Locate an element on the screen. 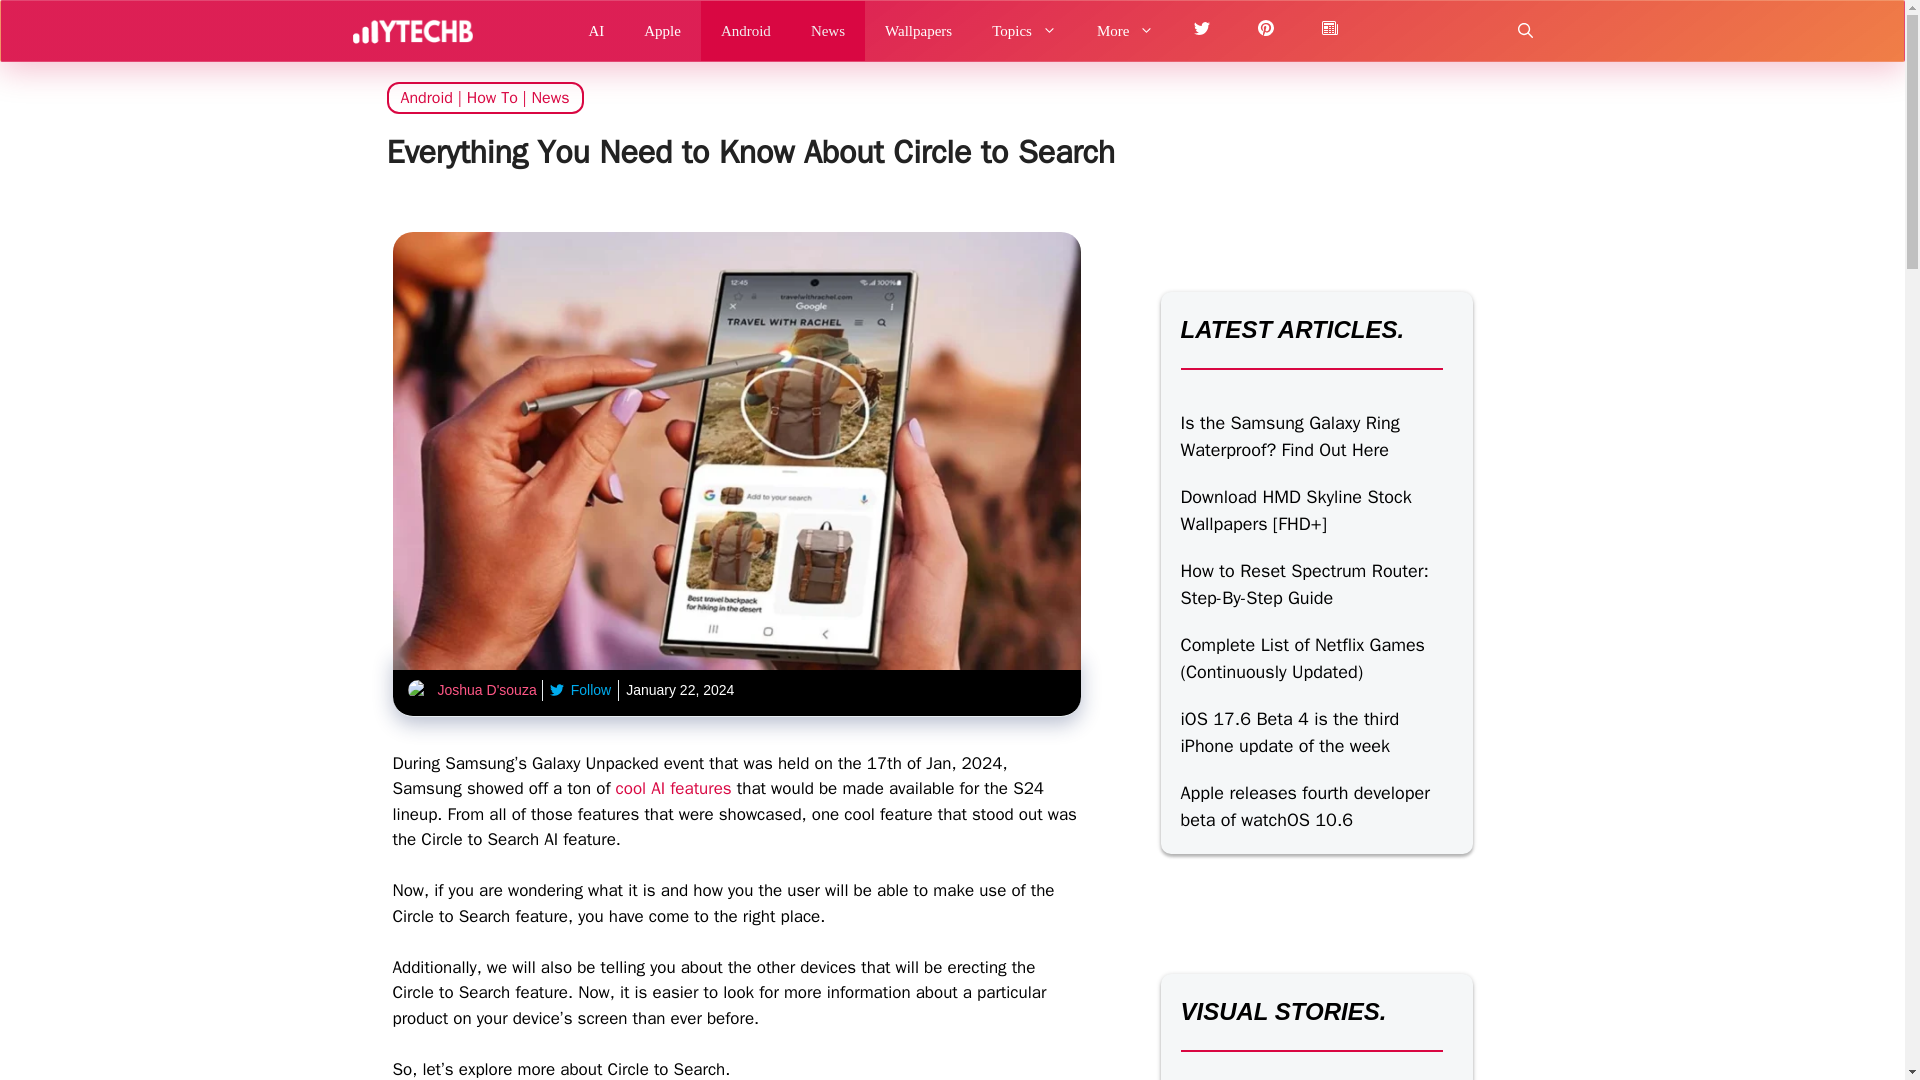 This screenshot has width=1920, height=1080. Follow is located at coordinates (580, 690).